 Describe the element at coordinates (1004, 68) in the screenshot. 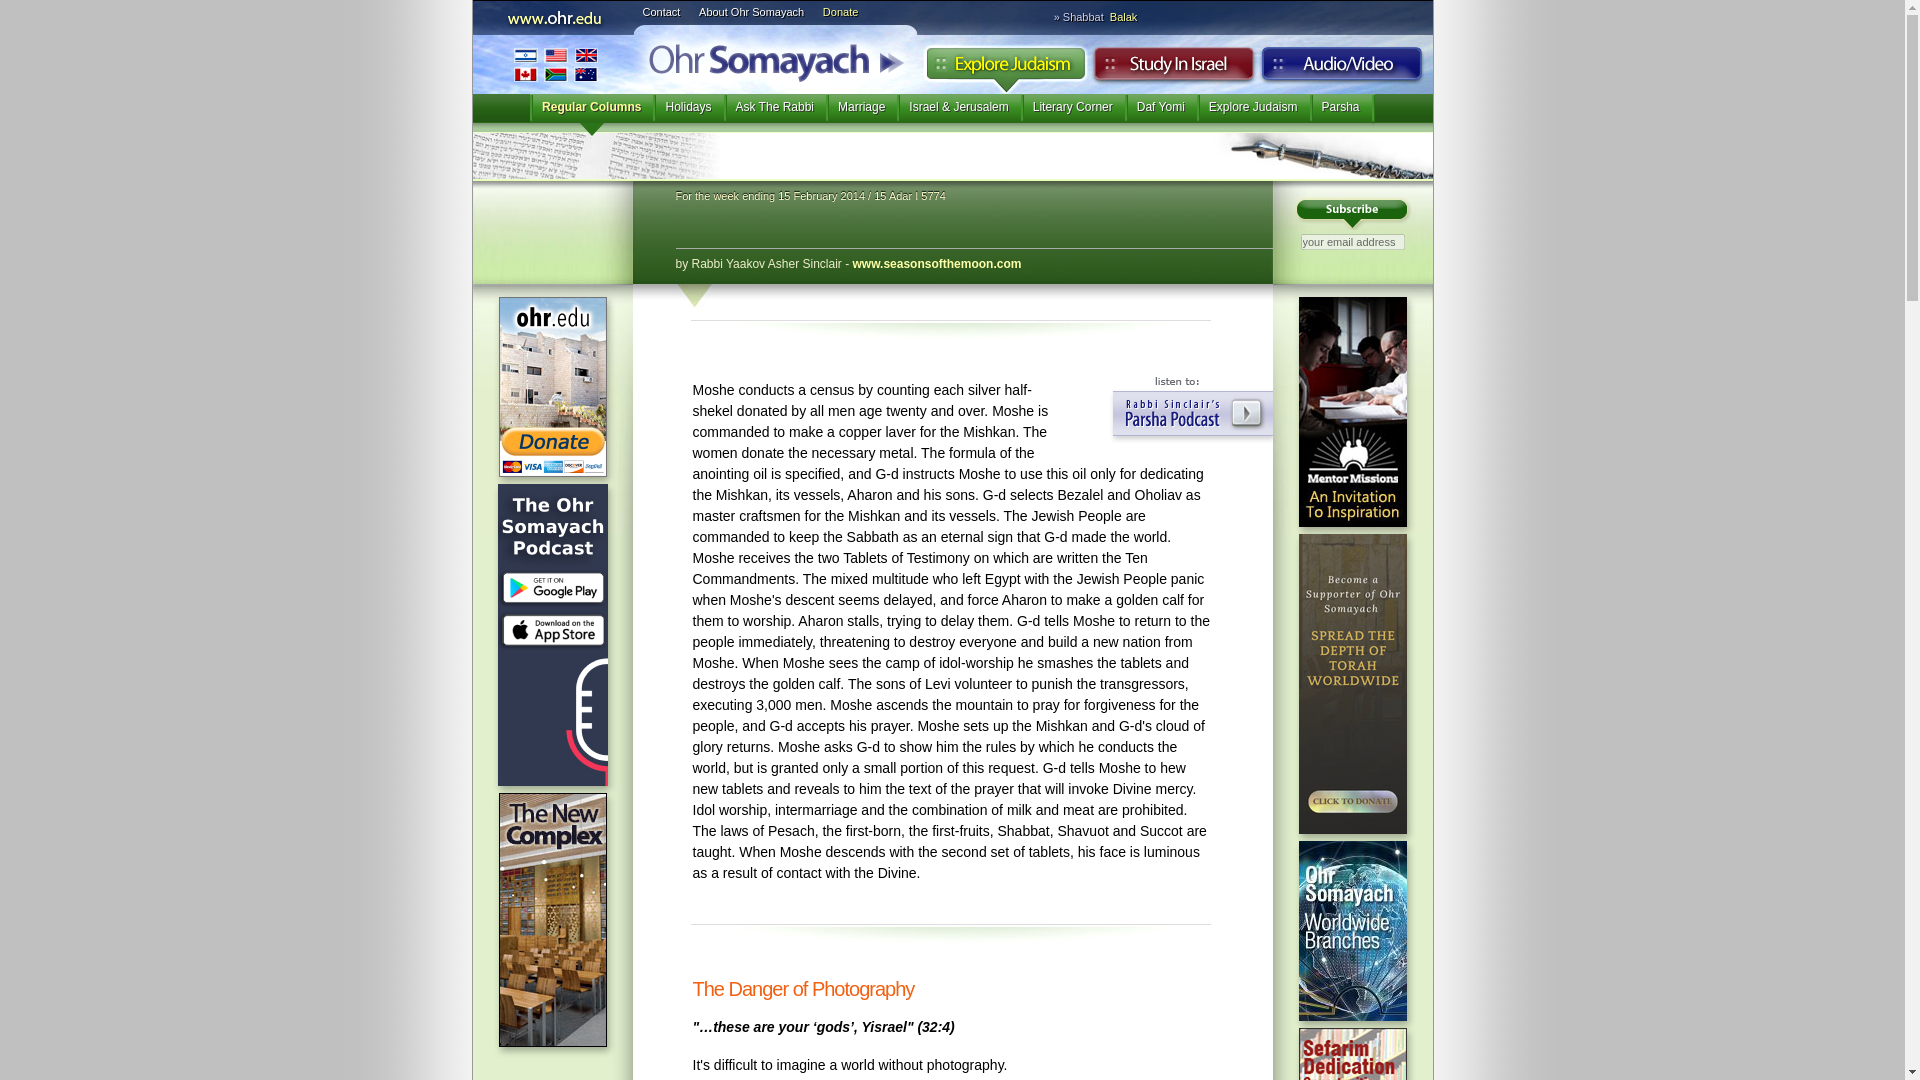

I see `Explore Judaism` at that location.